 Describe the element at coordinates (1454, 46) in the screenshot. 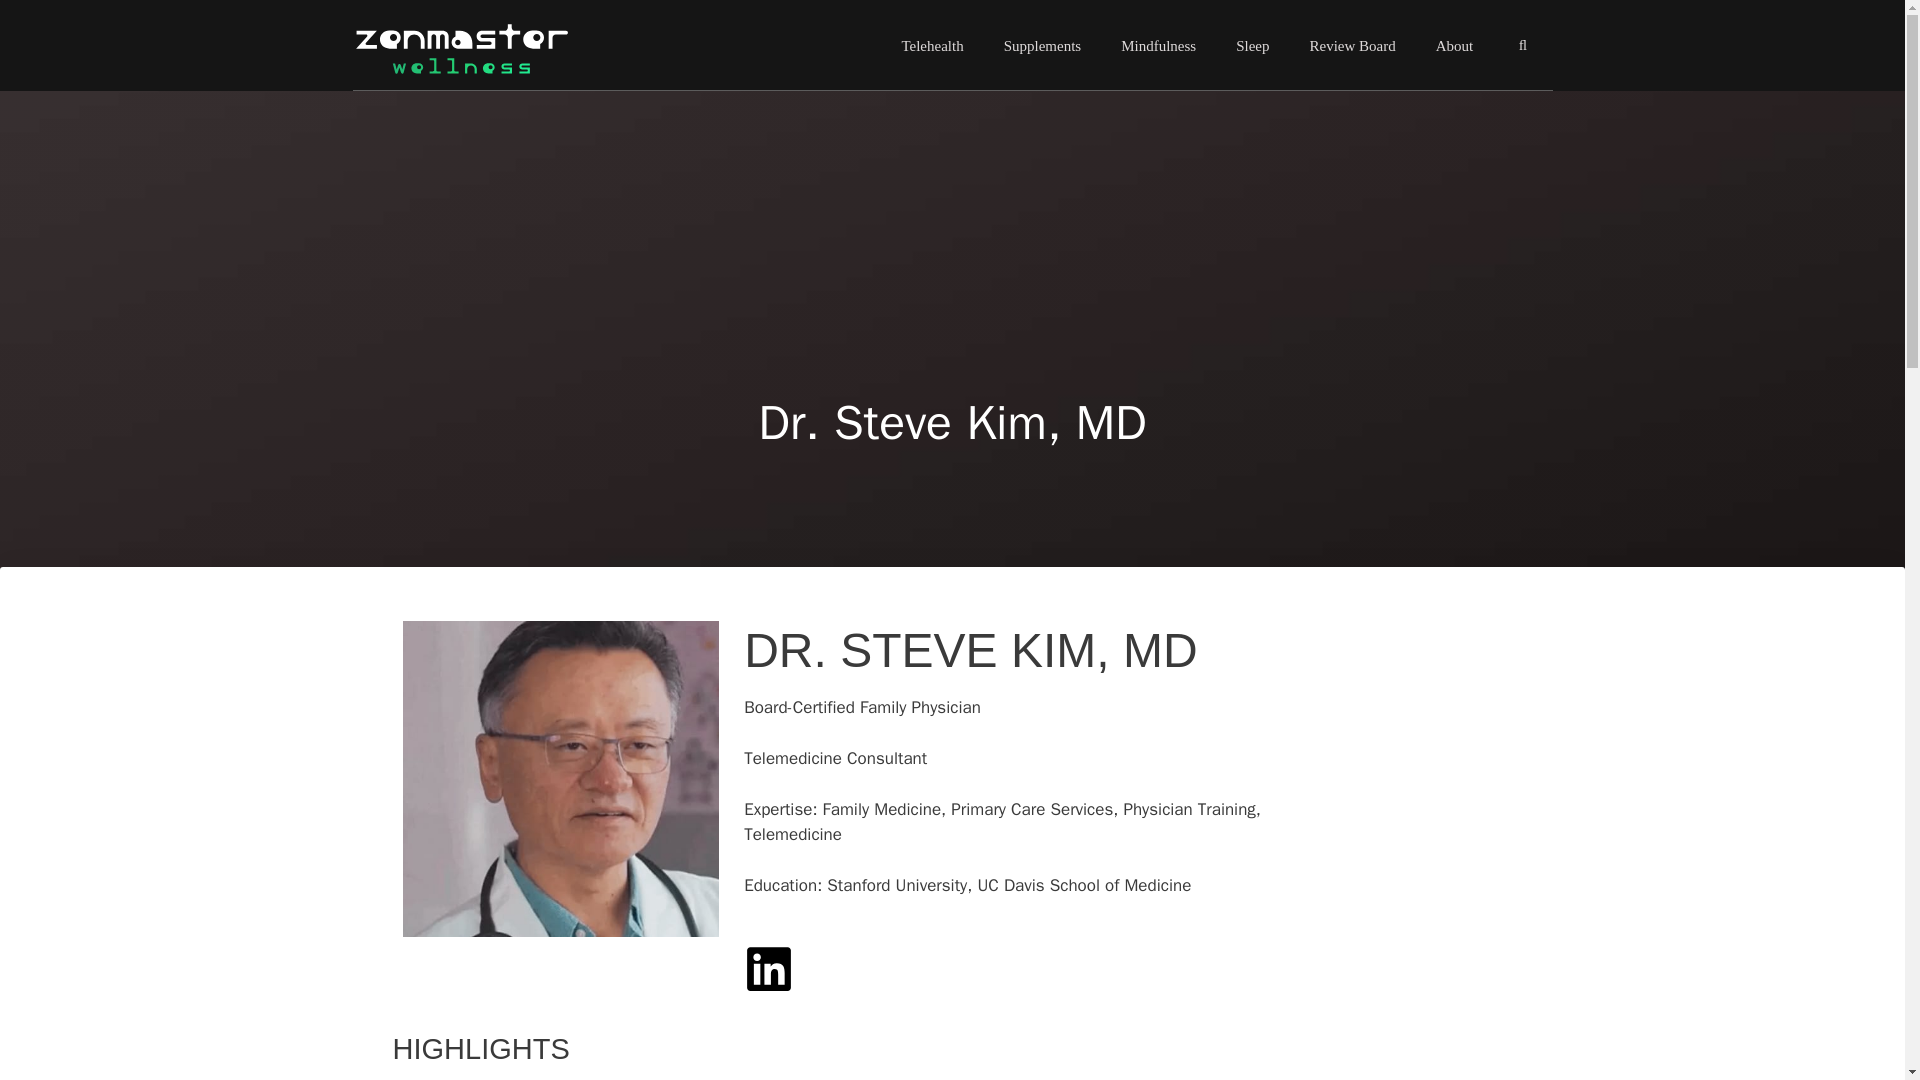

I see `About` at that location.